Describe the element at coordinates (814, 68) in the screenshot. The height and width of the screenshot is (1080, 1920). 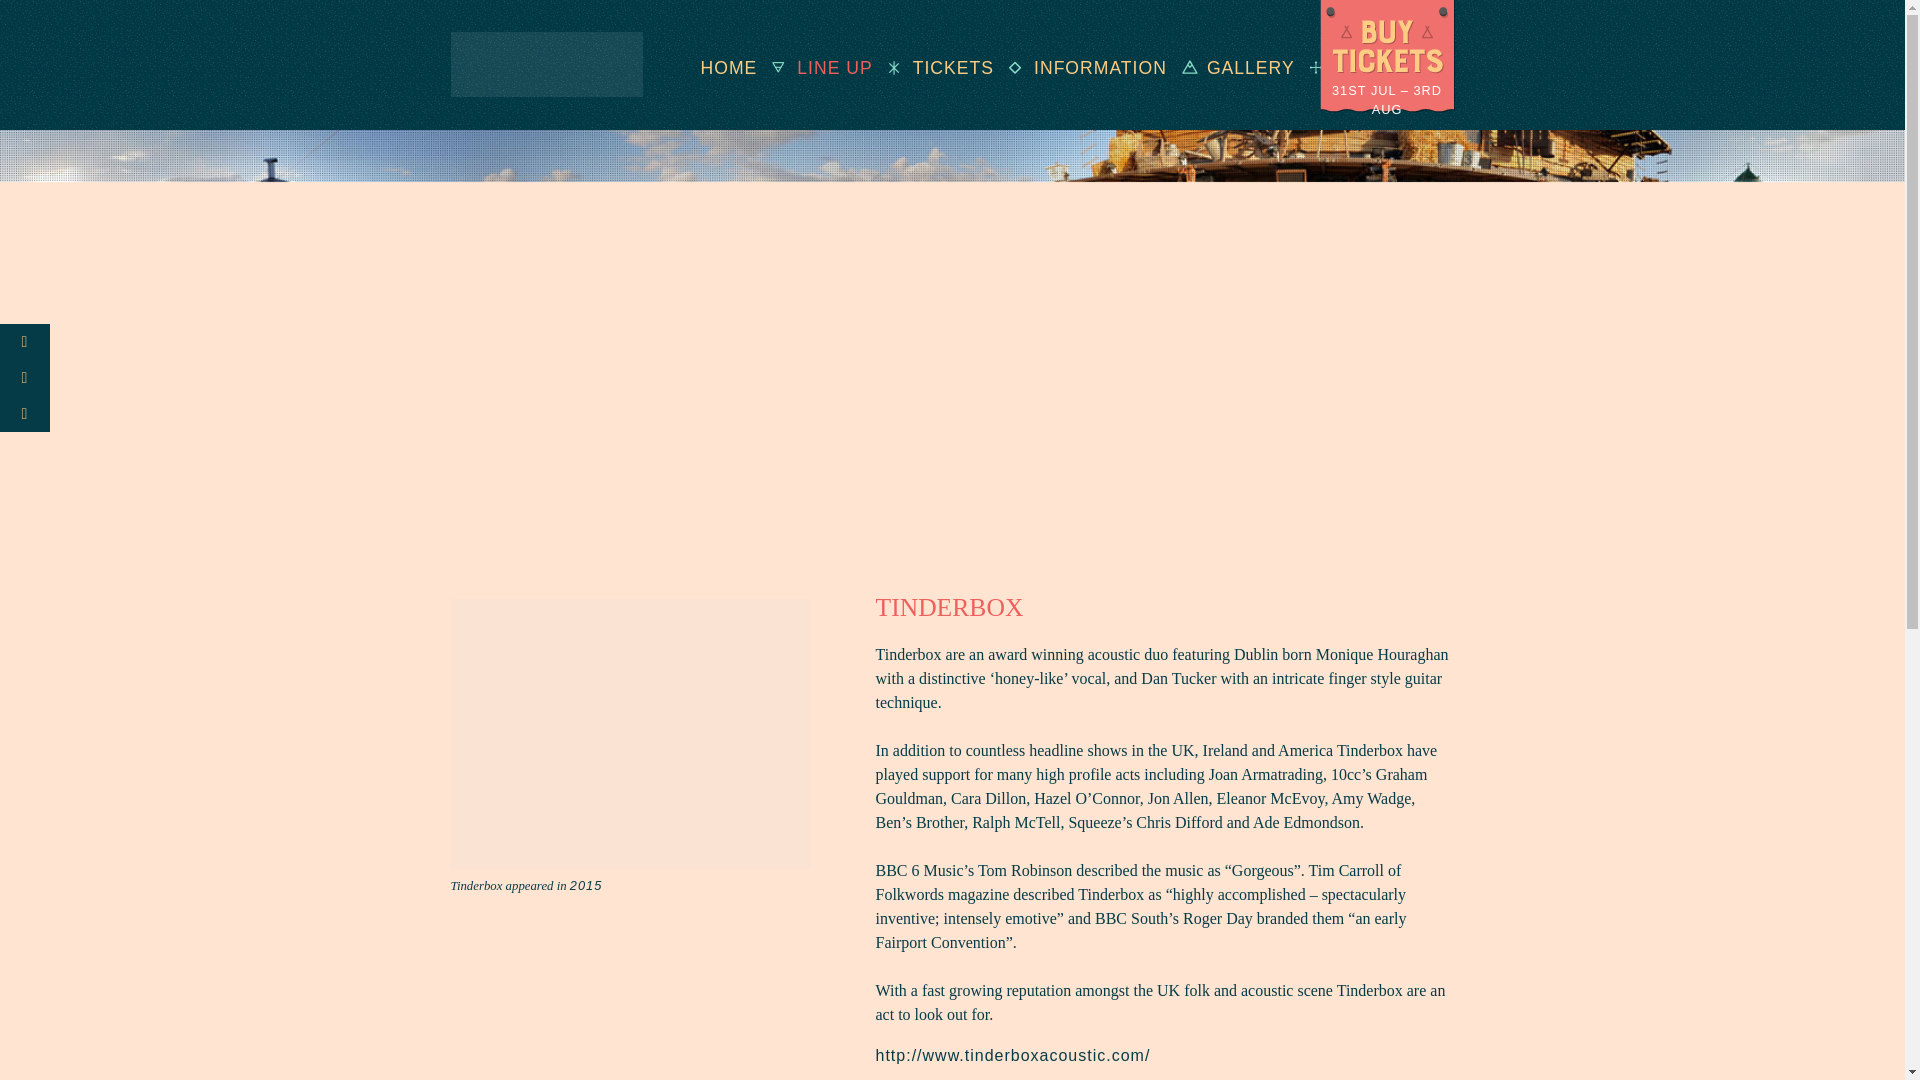
I see `LINE UP` at that location.